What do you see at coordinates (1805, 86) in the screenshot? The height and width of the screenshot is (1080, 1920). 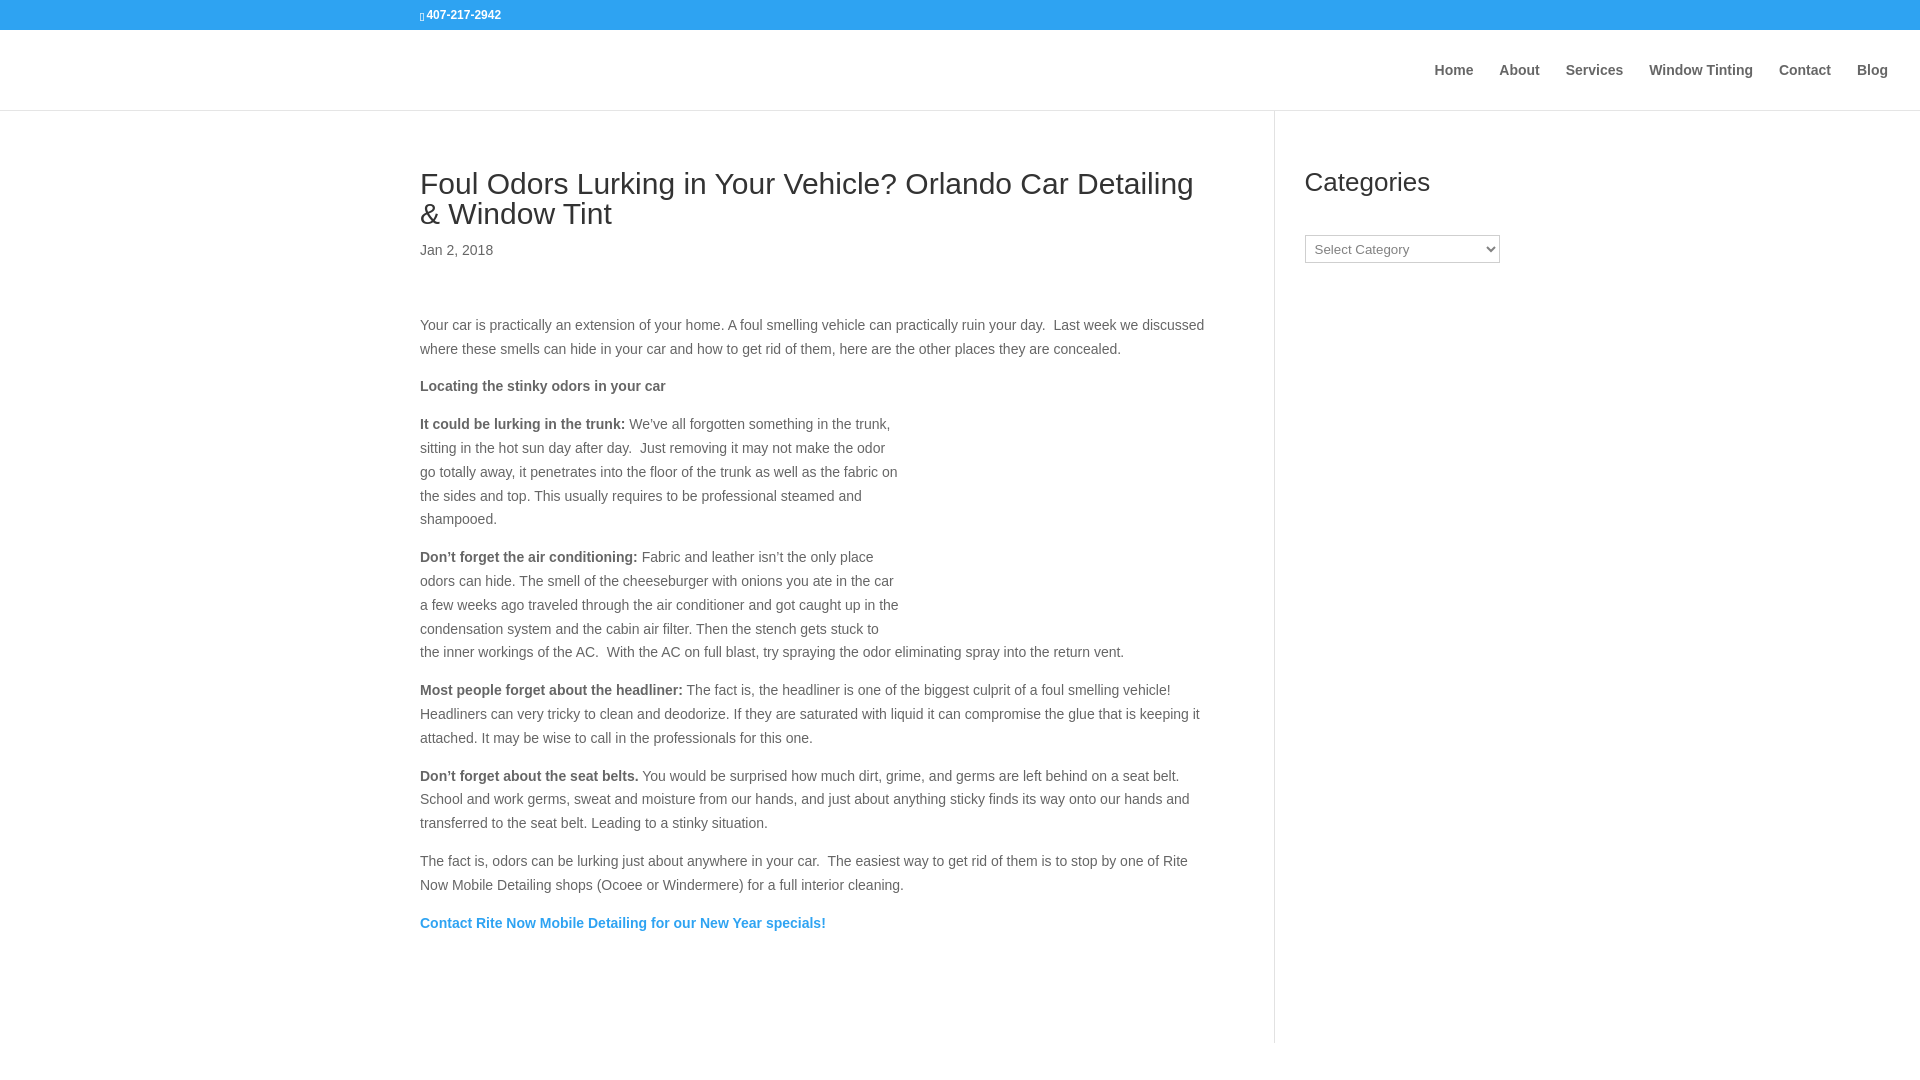 I see `Contact` at bounding box center [1805, 86].